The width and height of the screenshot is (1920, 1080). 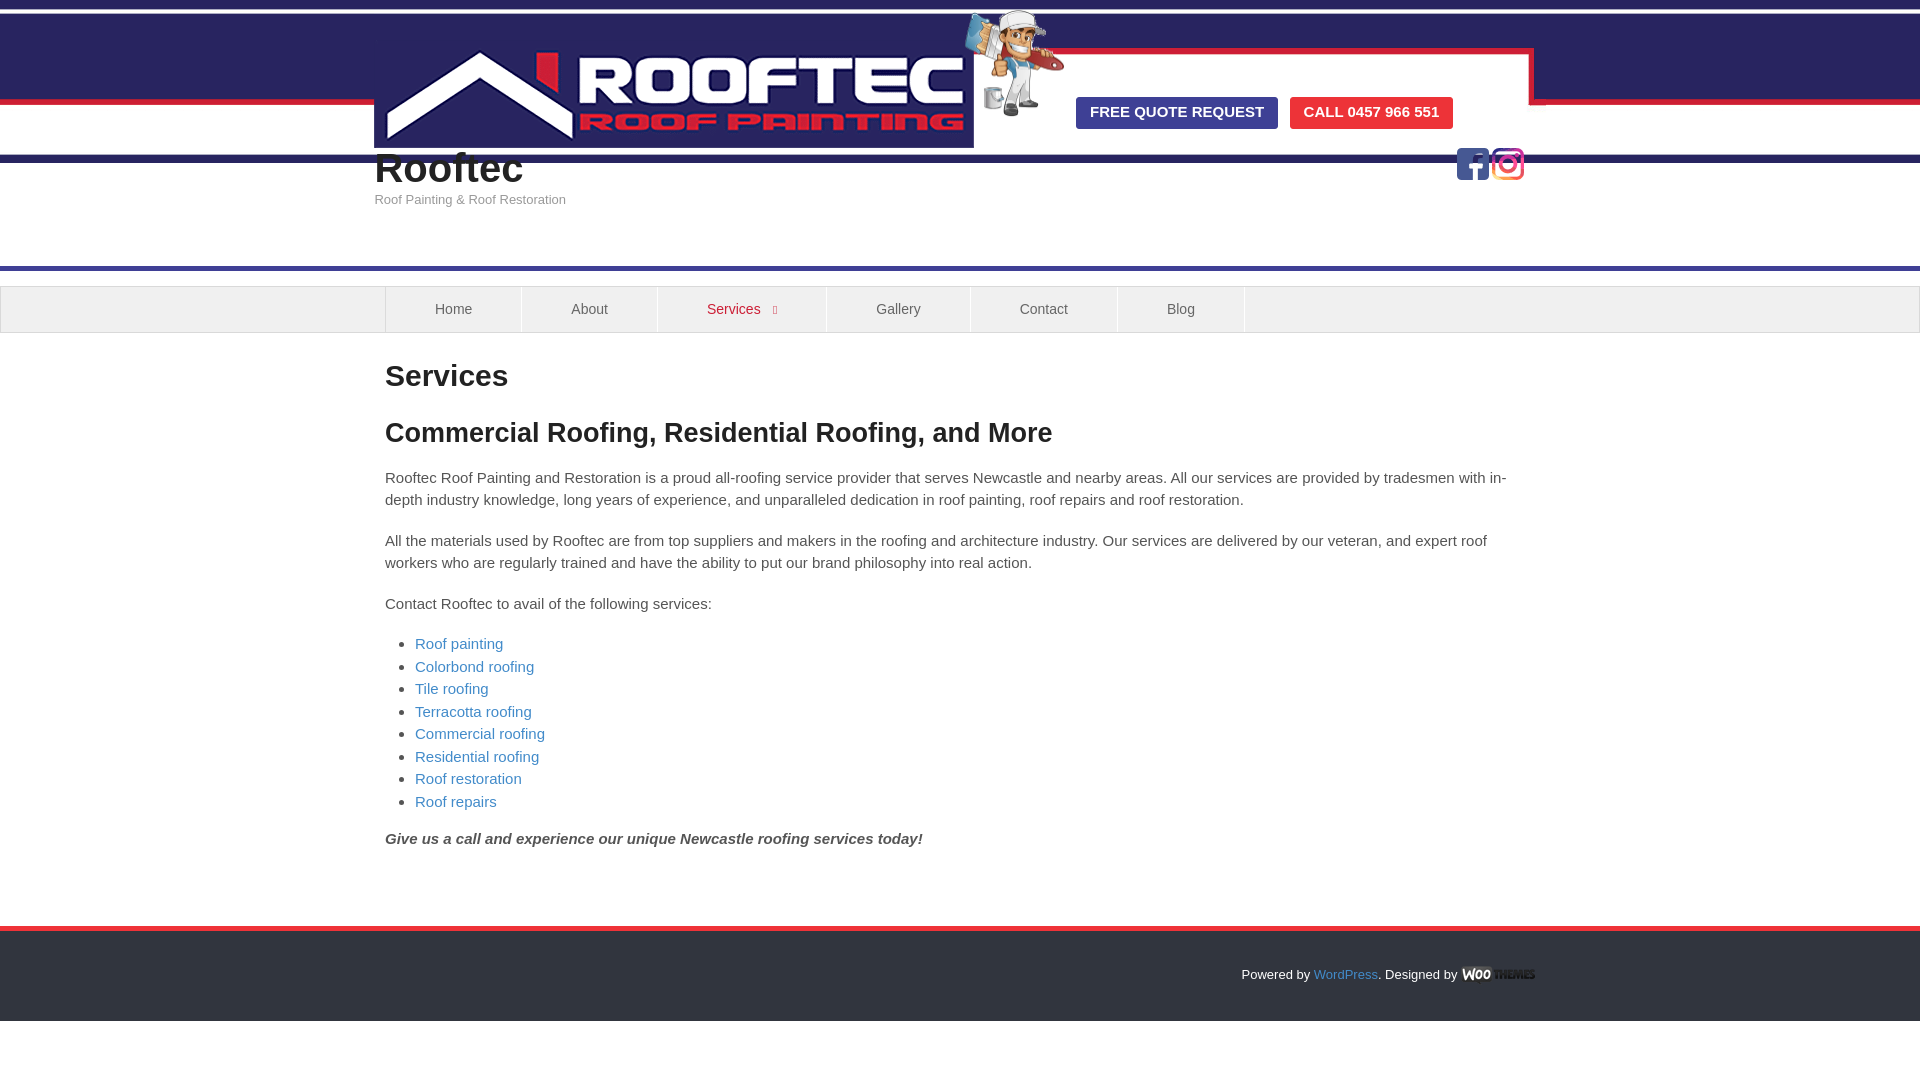 What do you see at coordinates (1180, 309) in the screenshot?
I see `Blog` at bounding box center [1180, 309].